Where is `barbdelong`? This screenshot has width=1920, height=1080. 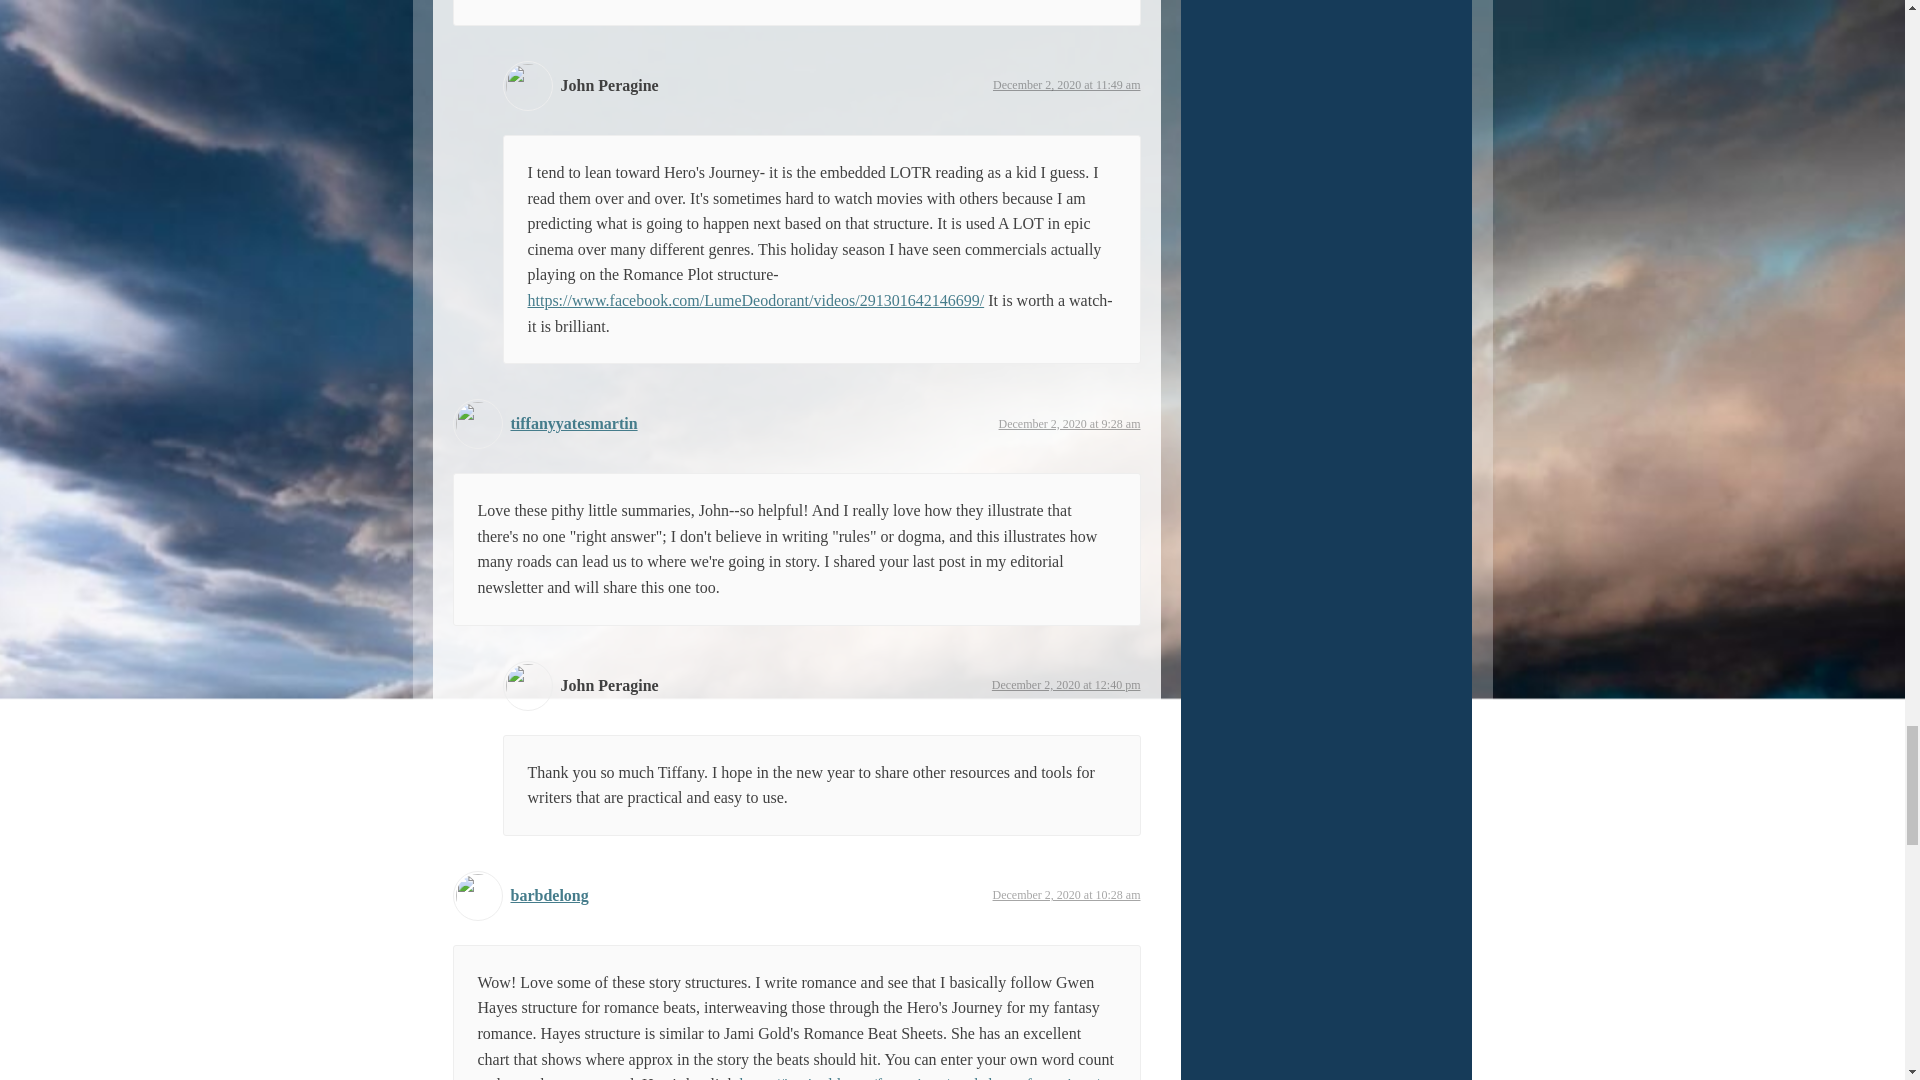
barbdelong is located at coordinates (548, 894).